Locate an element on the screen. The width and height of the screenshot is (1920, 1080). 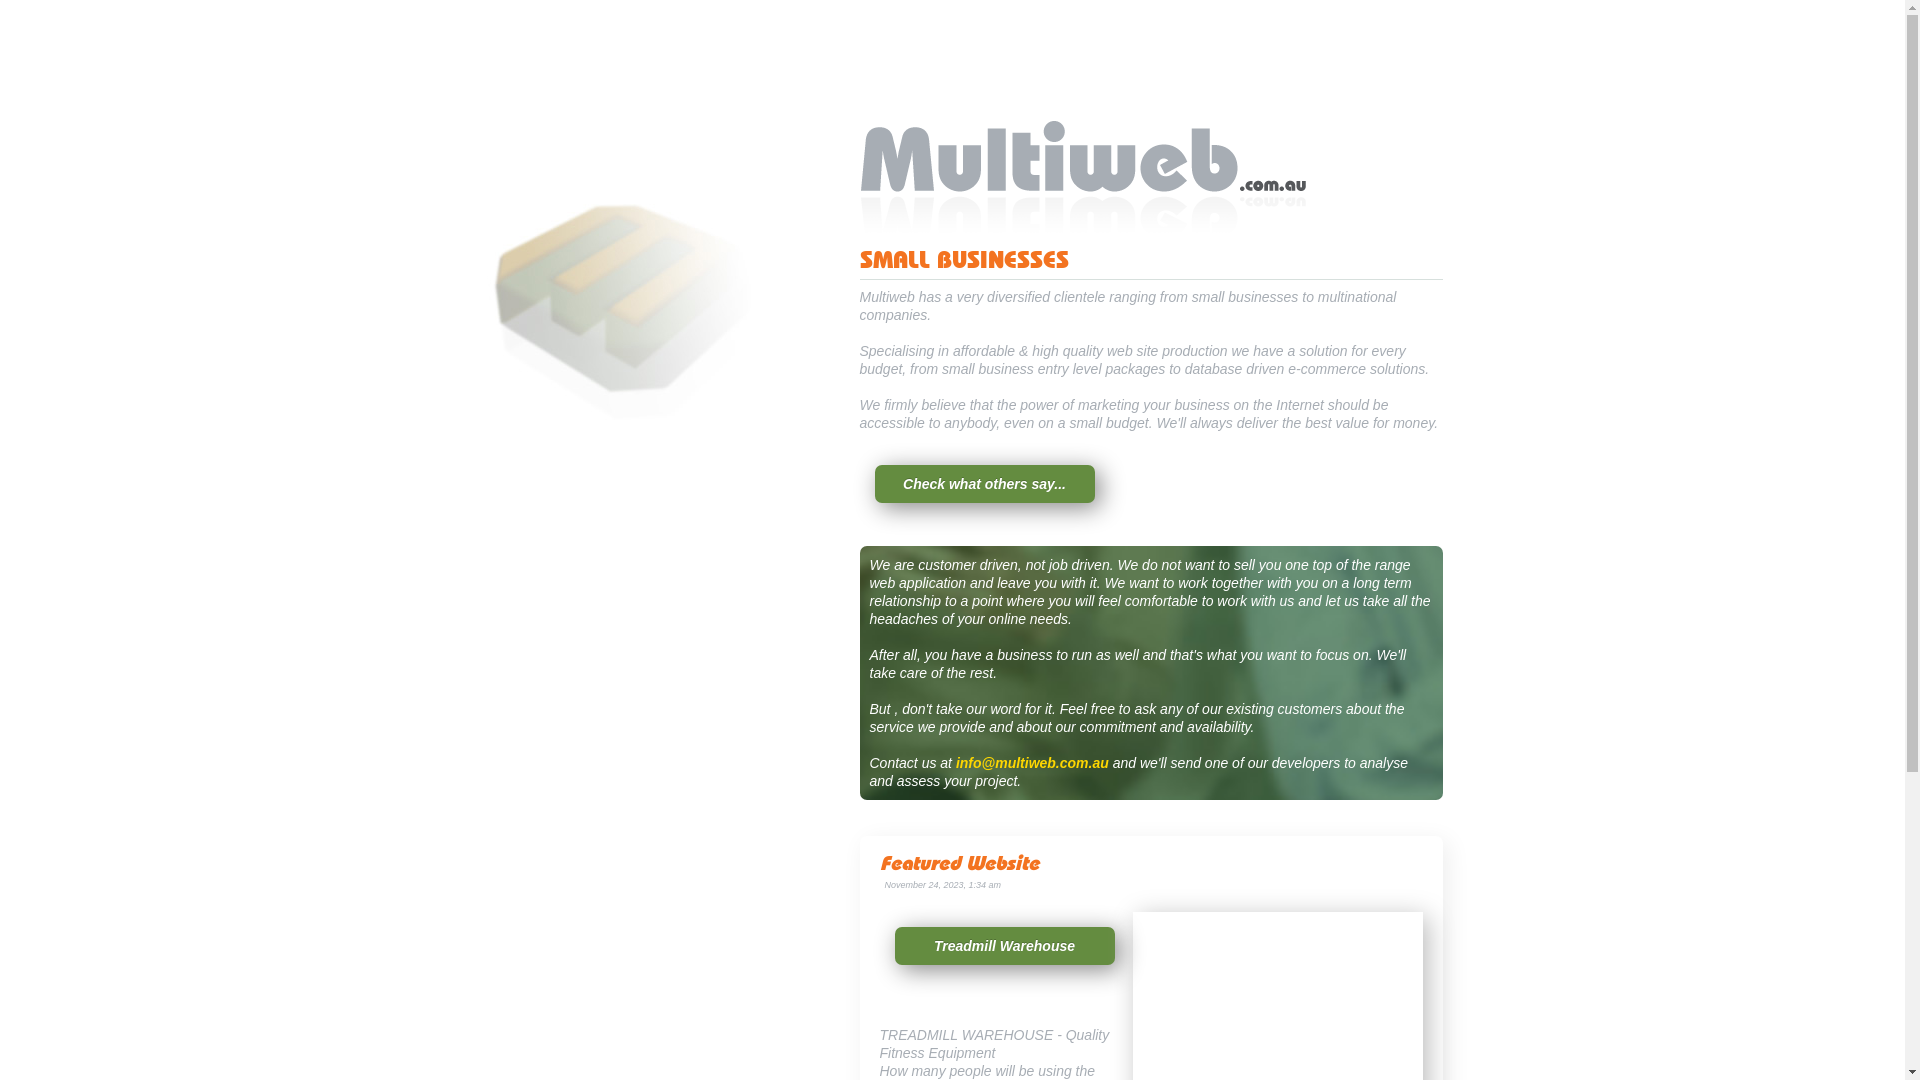
Home is located at coordinates (1152, 244).